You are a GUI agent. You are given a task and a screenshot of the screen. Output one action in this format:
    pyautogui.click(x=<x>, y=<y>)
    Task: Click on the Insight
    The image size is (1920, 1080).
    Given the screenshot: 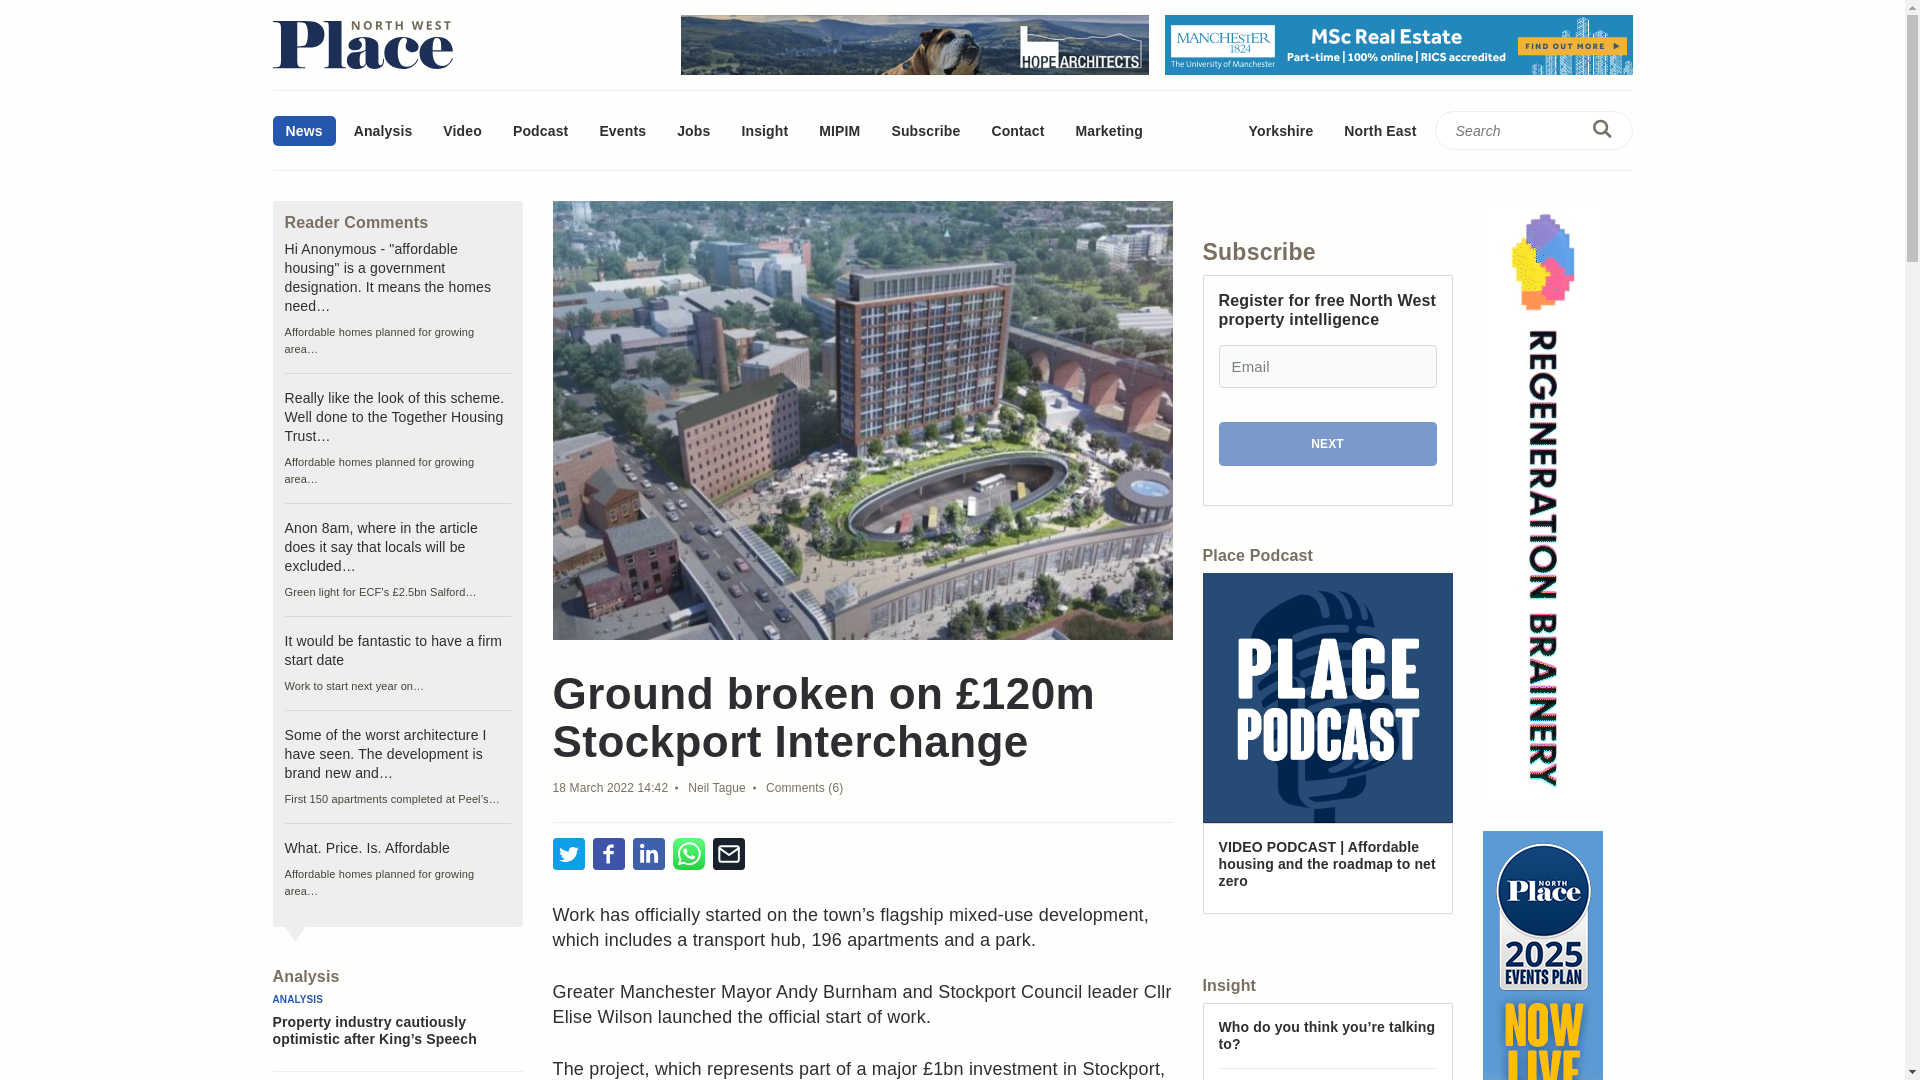 What is the action you would take?
    pyautogui.click(x=764, y=130)
    